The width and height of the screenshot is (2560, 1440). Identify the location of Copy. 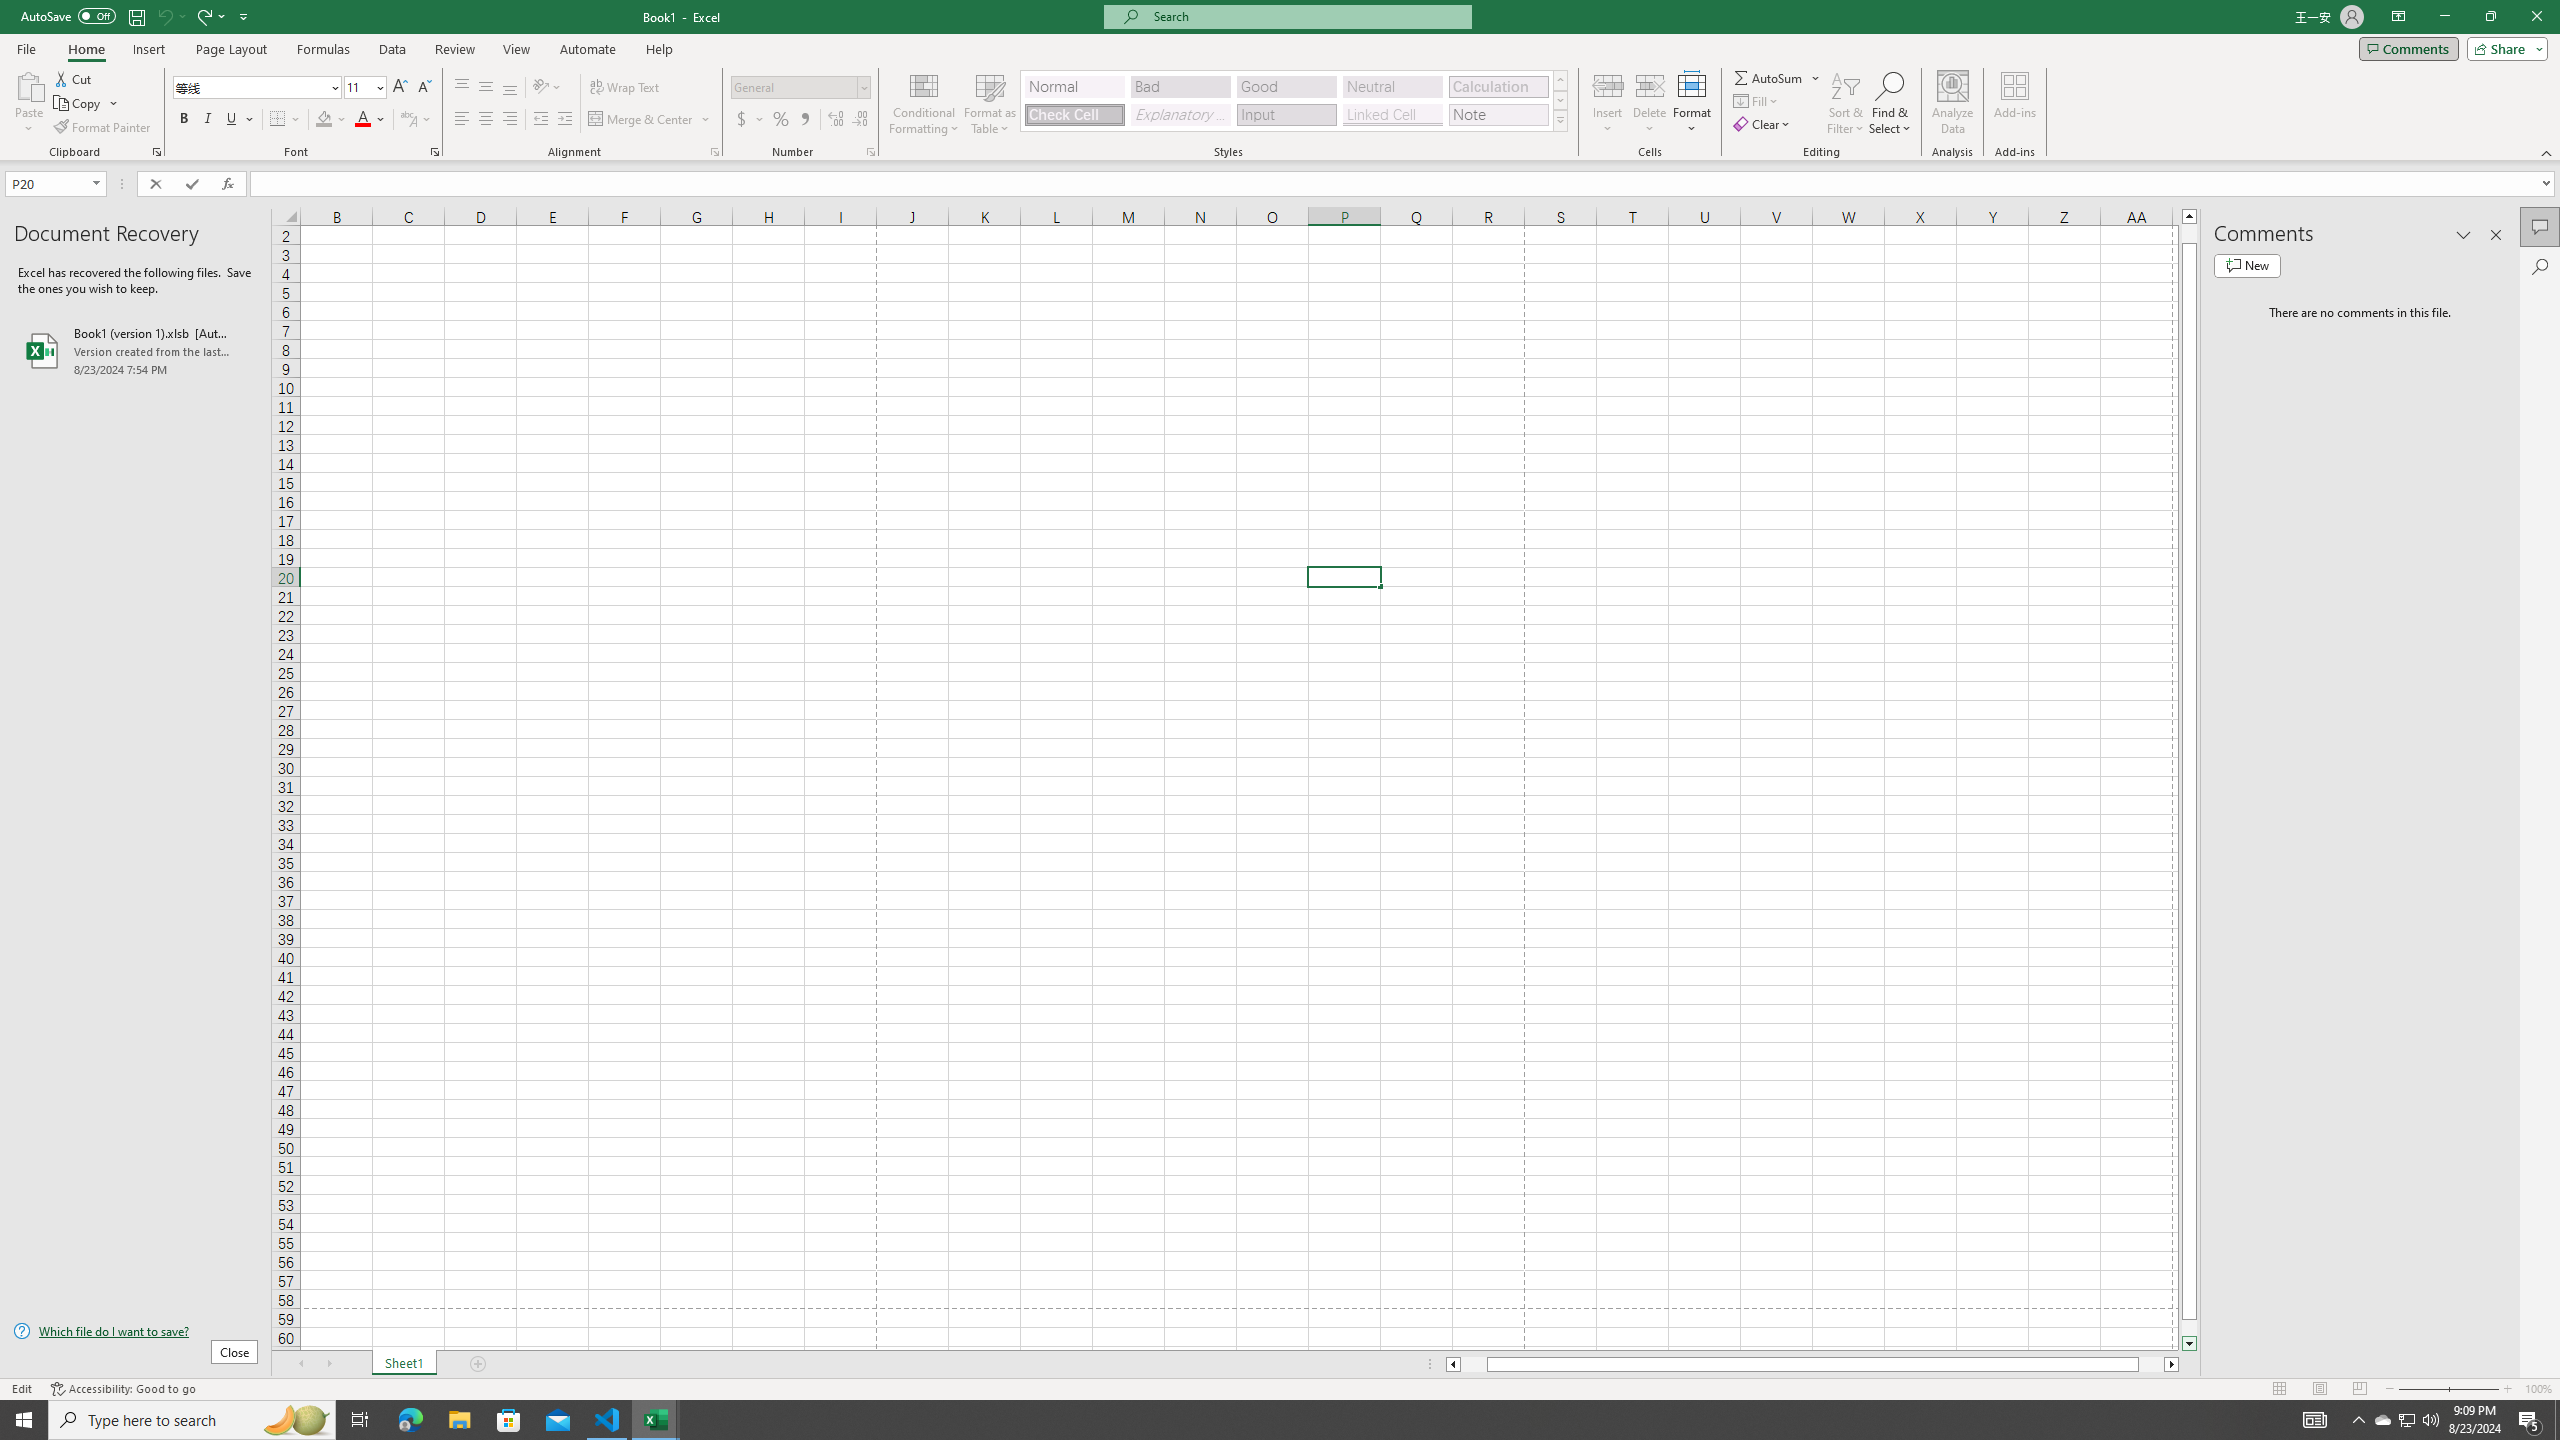
(79, 104).